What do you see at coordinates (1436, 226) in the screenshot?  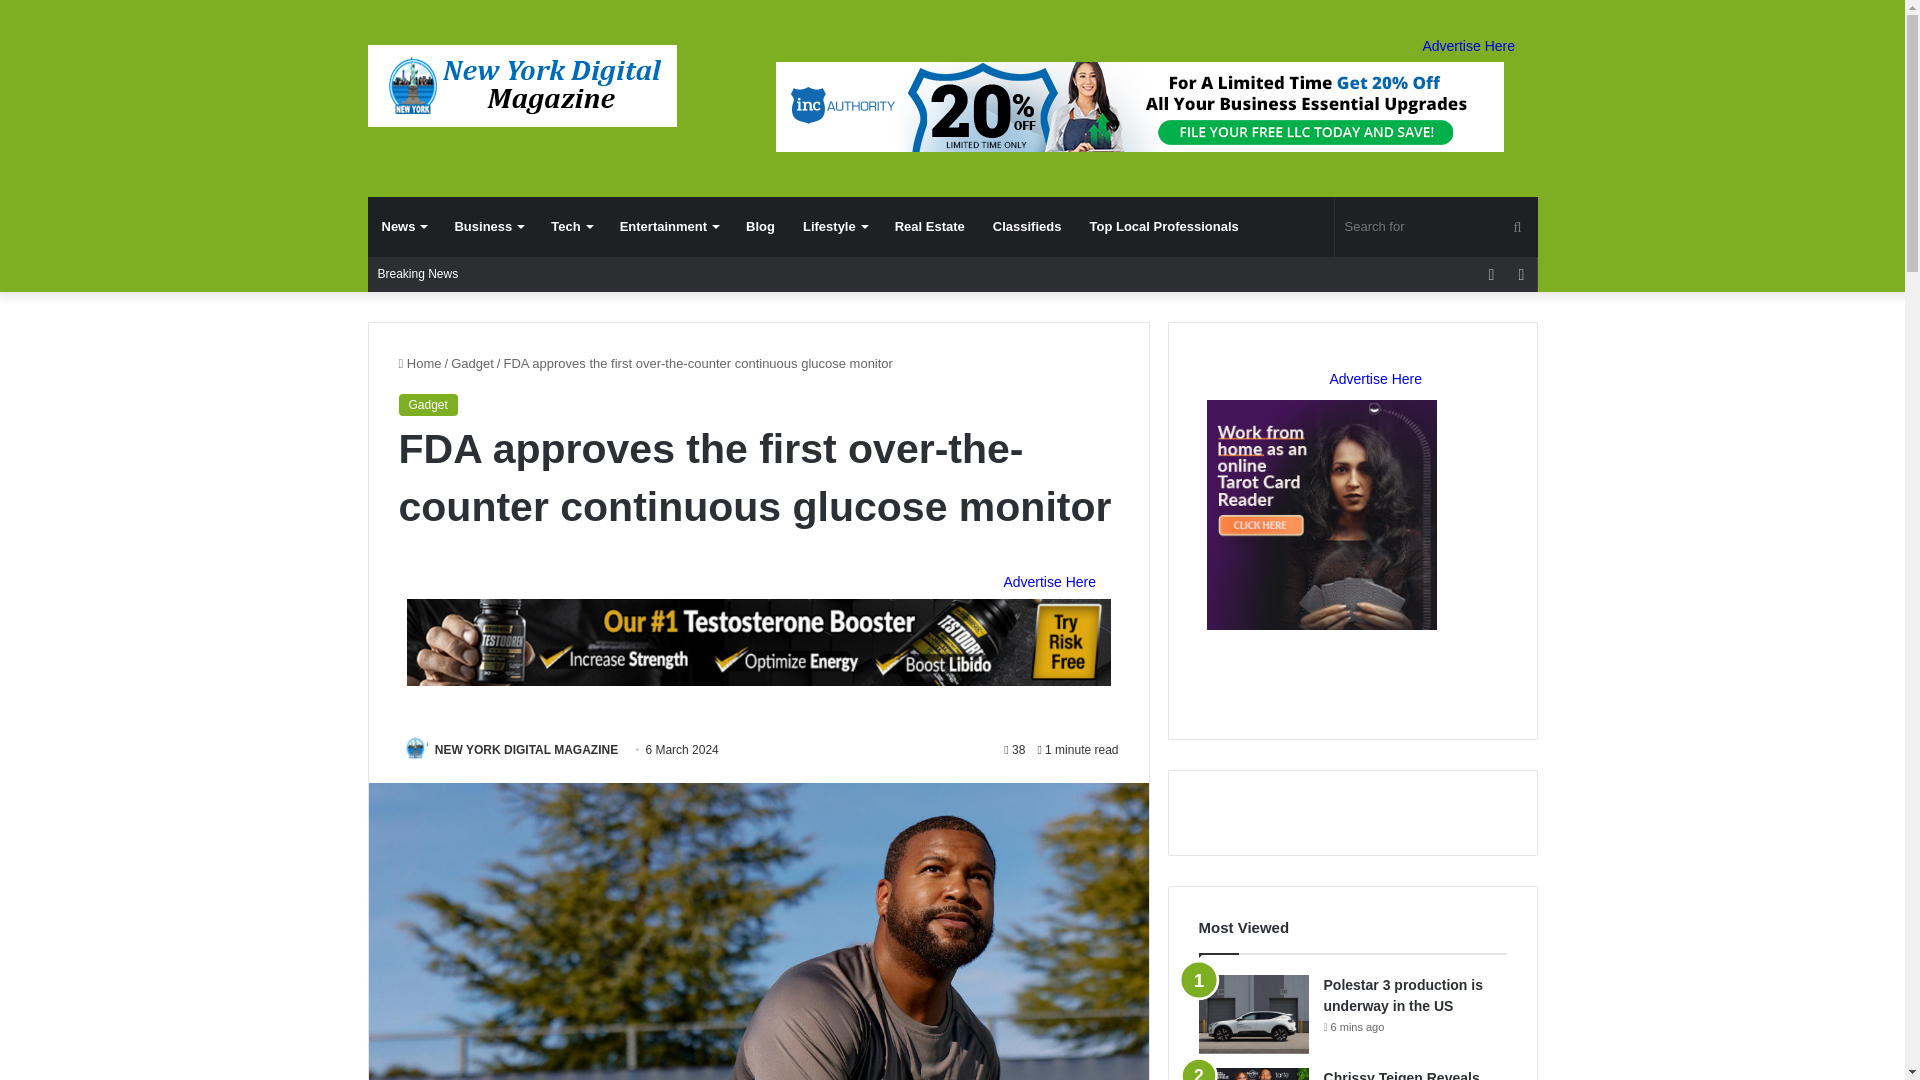 I see `Search for` at bounding box center [1436, 226].